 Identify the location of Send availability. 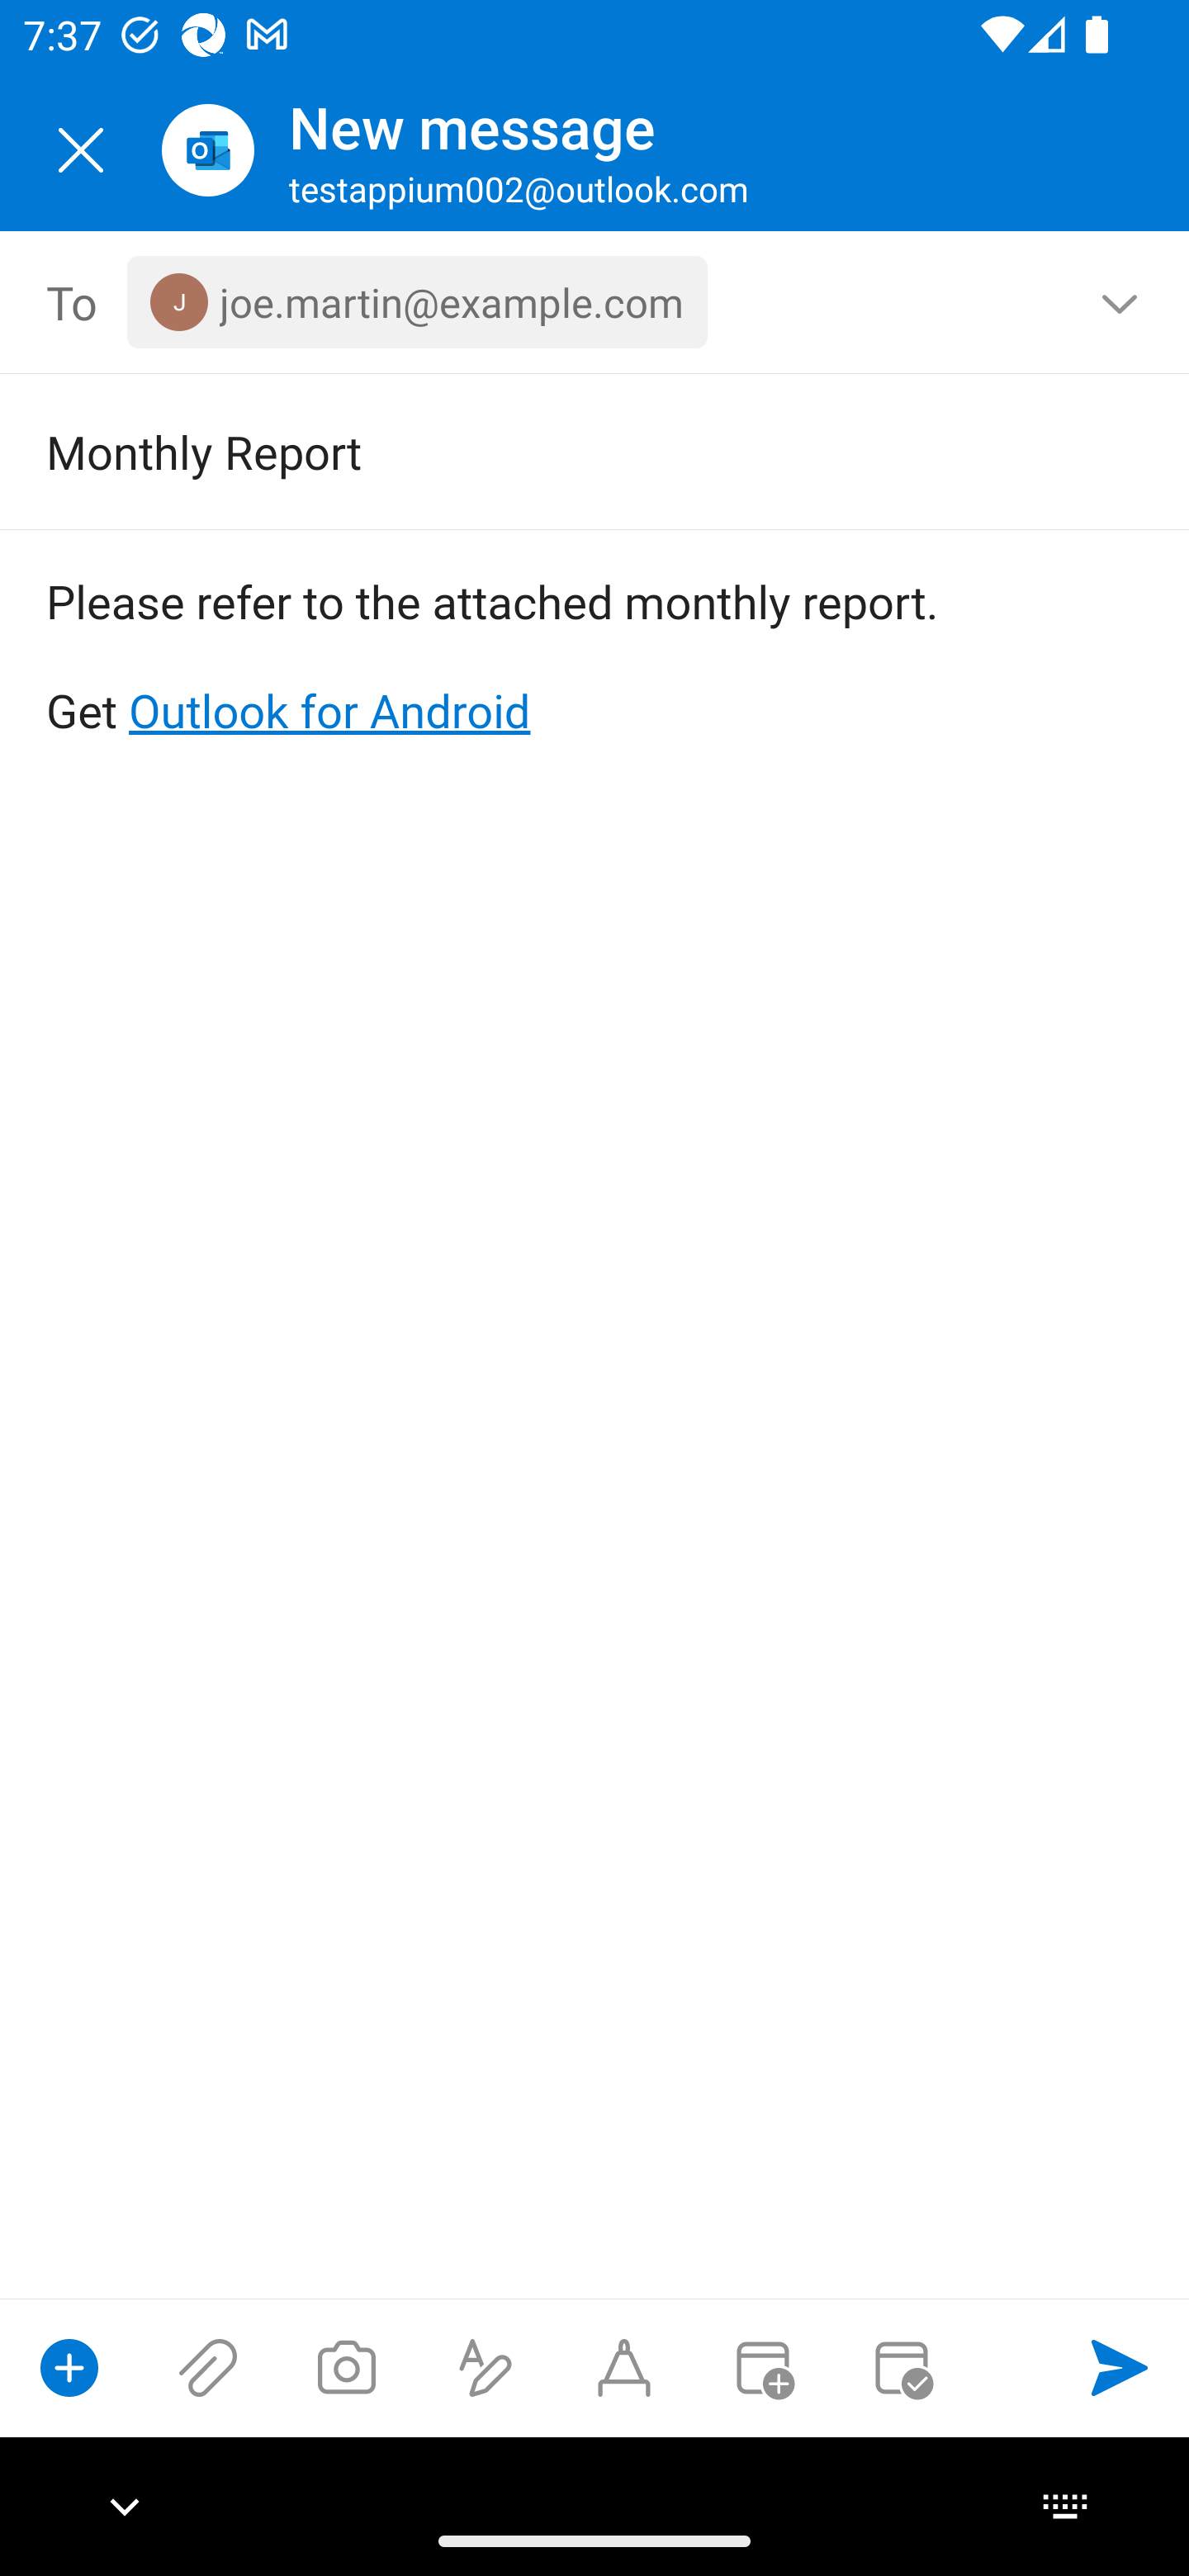
(902, 2367).